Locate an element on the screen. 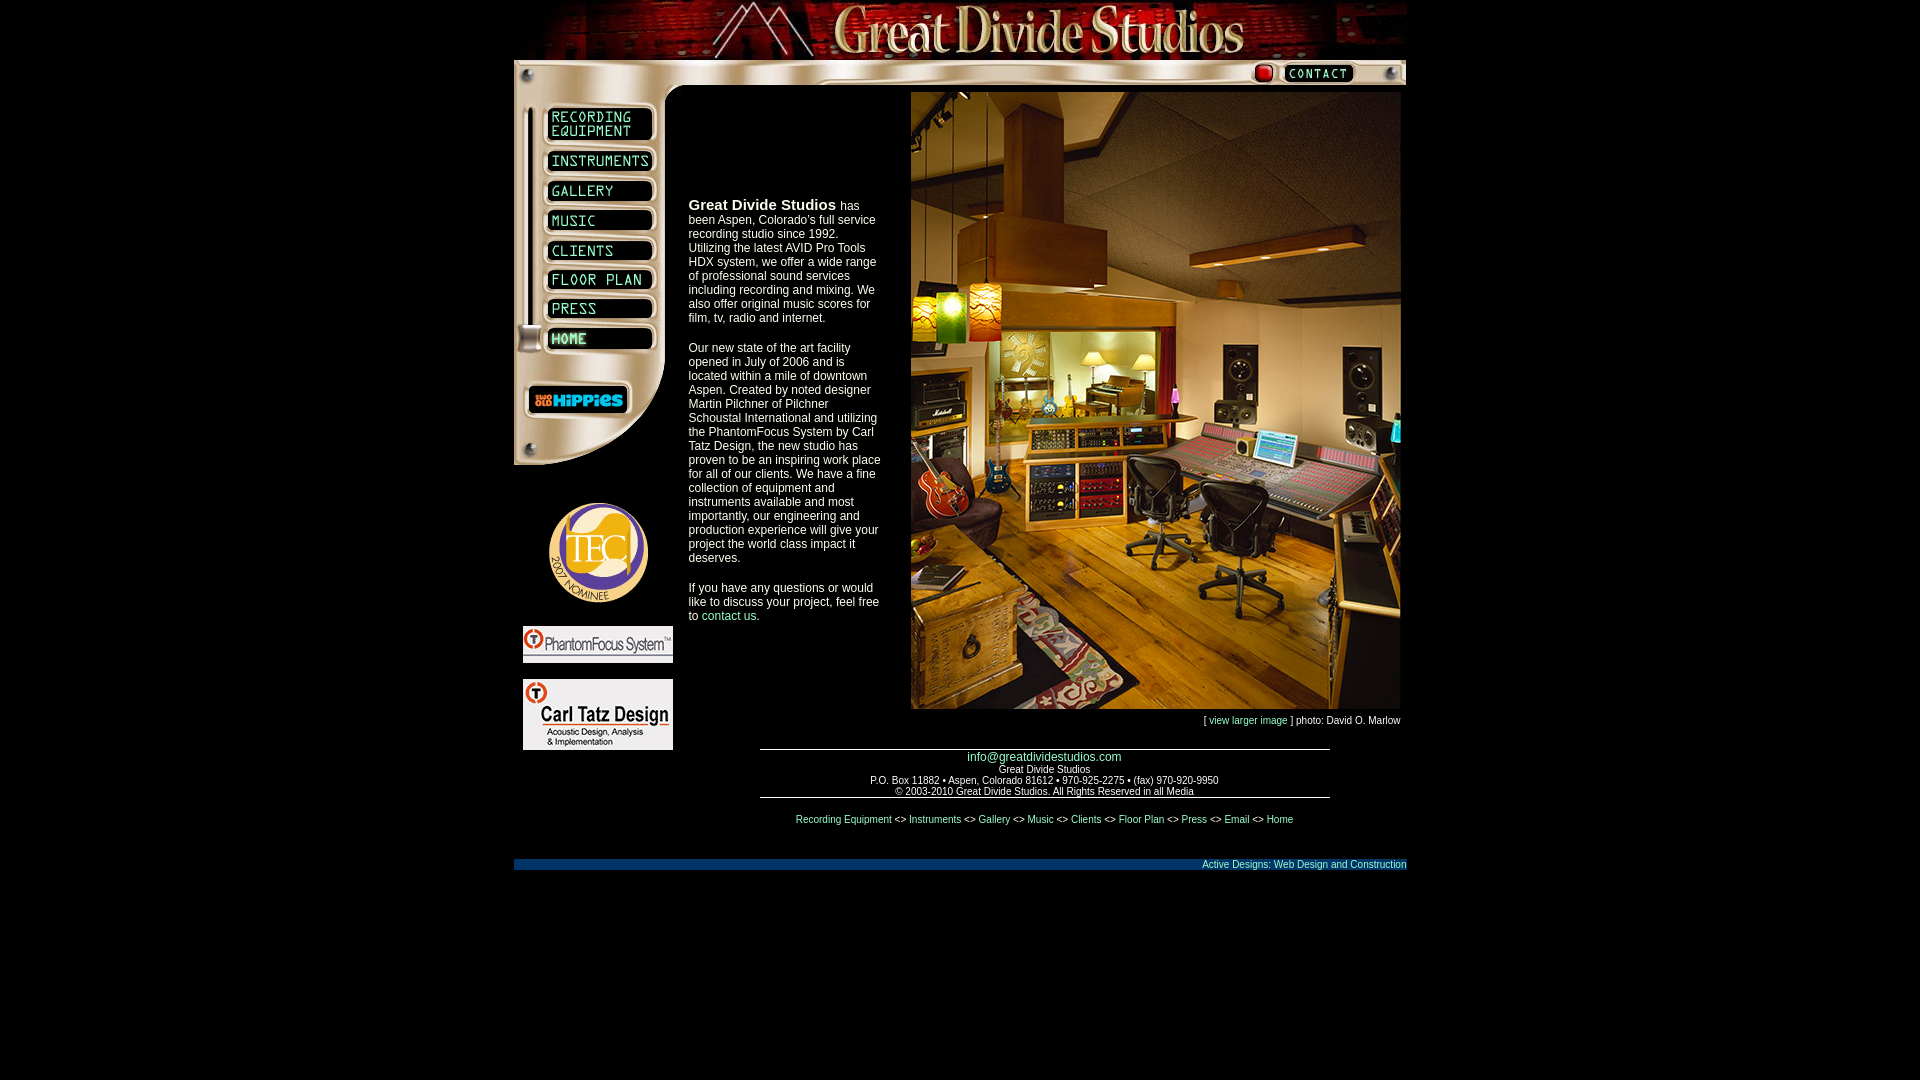  Home is located at coordinates (1280, 820).